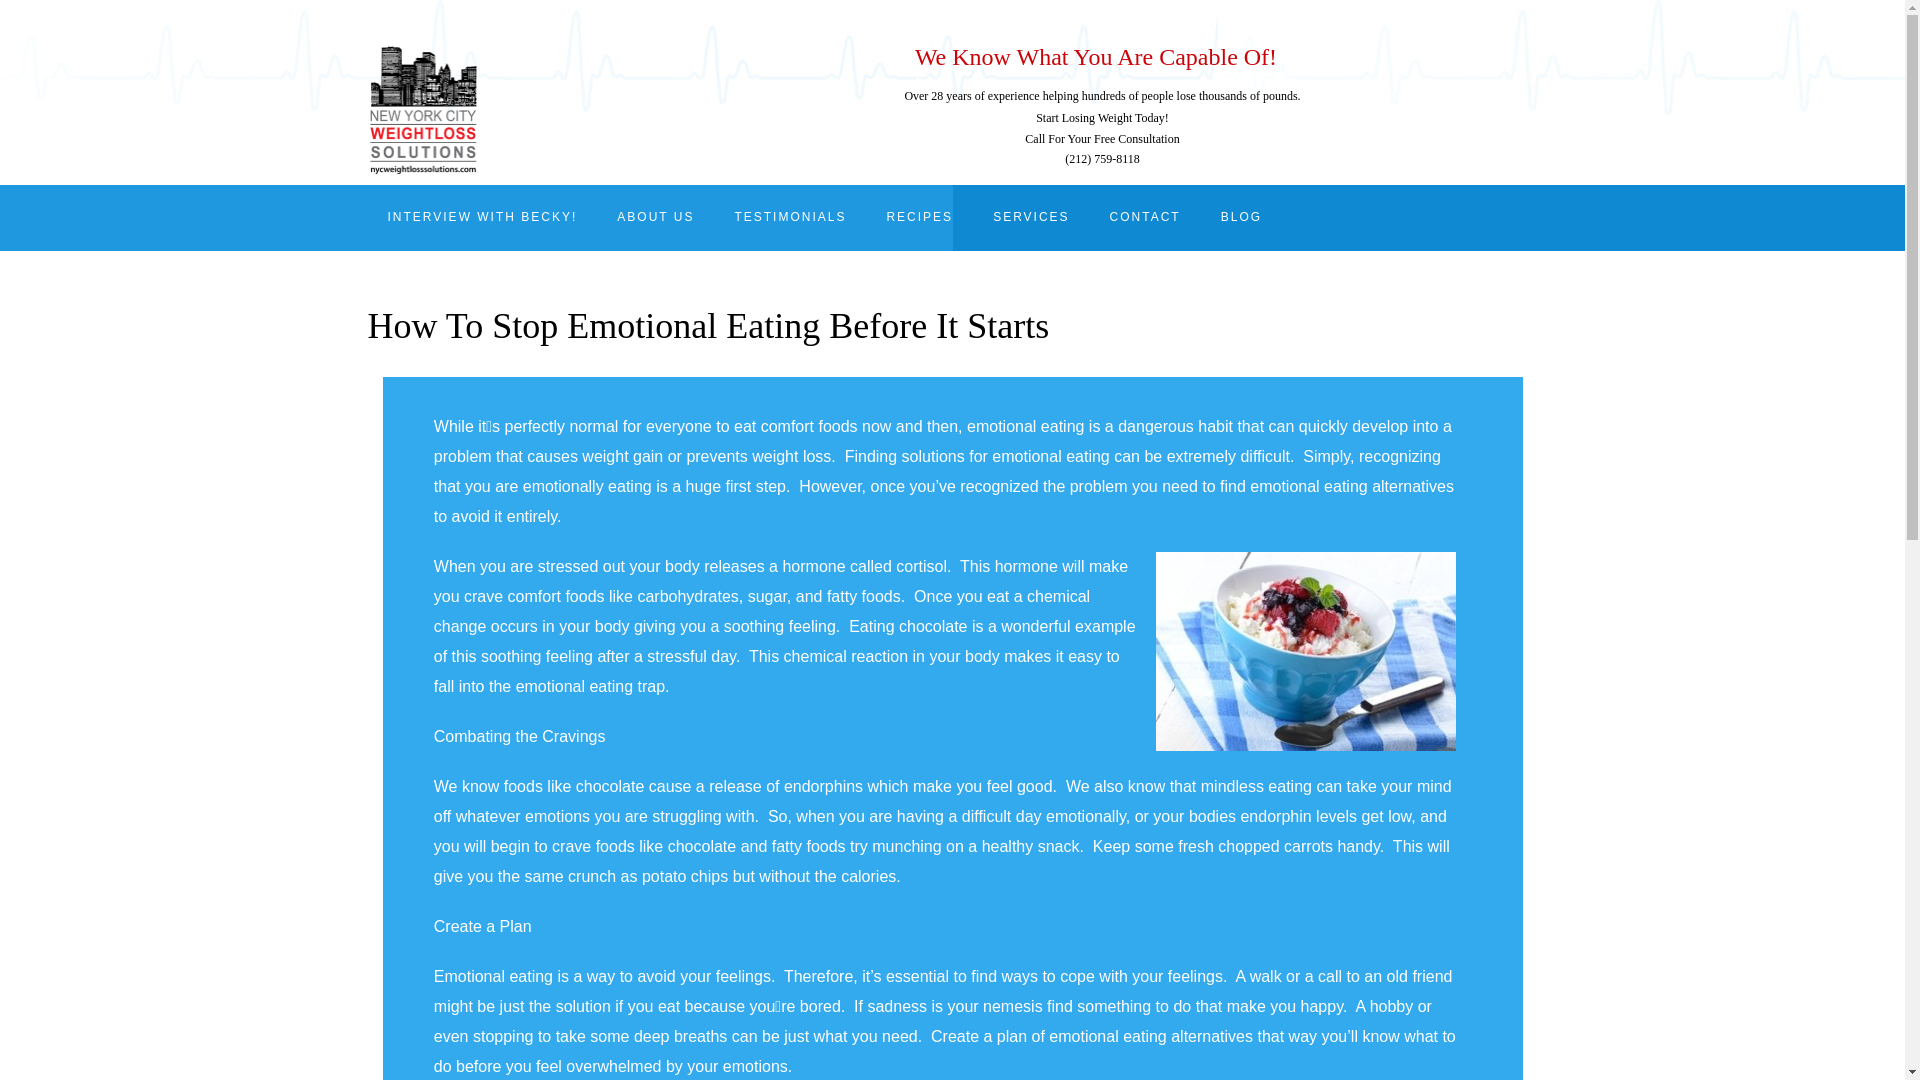 This screenshot has height=1080, width=1920. What do you see at coordinates (656, 217) in the screenshot?
I see `About Us` at bounding box center [656, 217].